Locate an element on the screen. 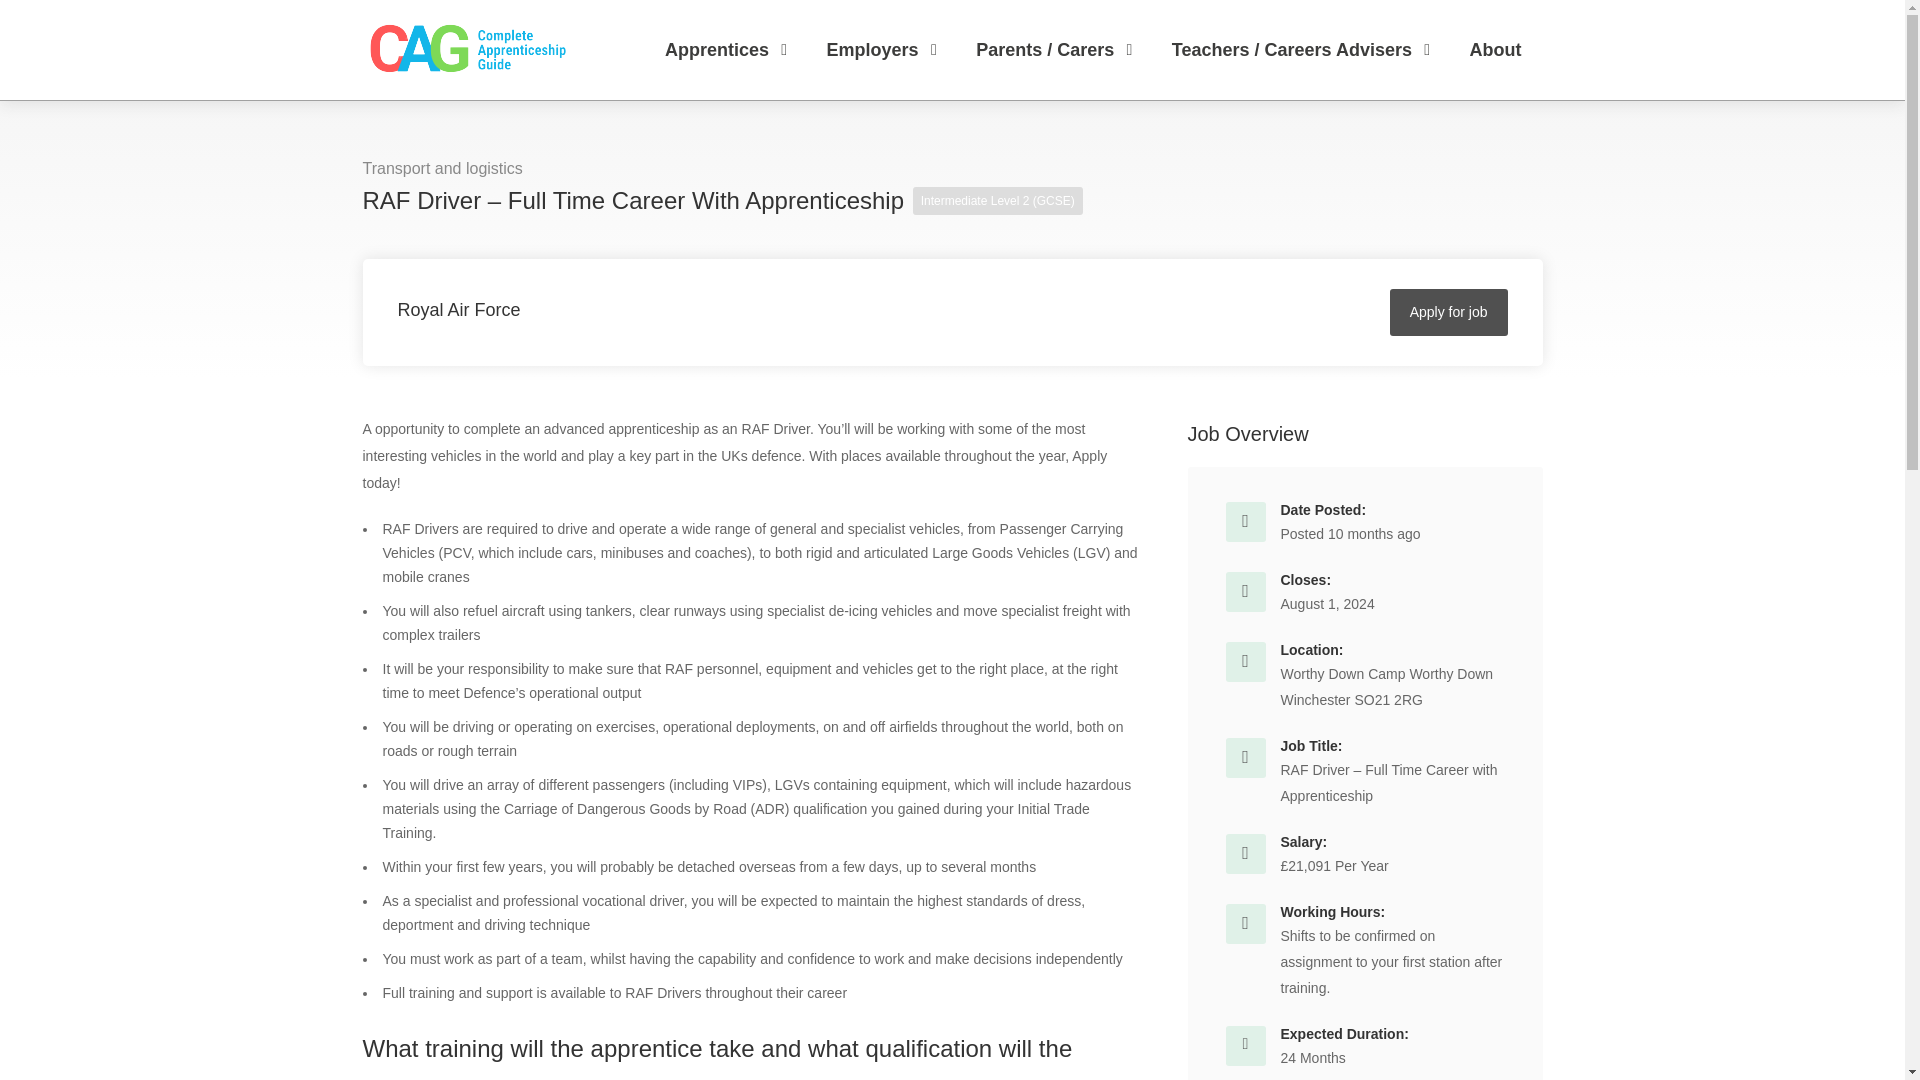  About is located at coordinates (1496, 50).